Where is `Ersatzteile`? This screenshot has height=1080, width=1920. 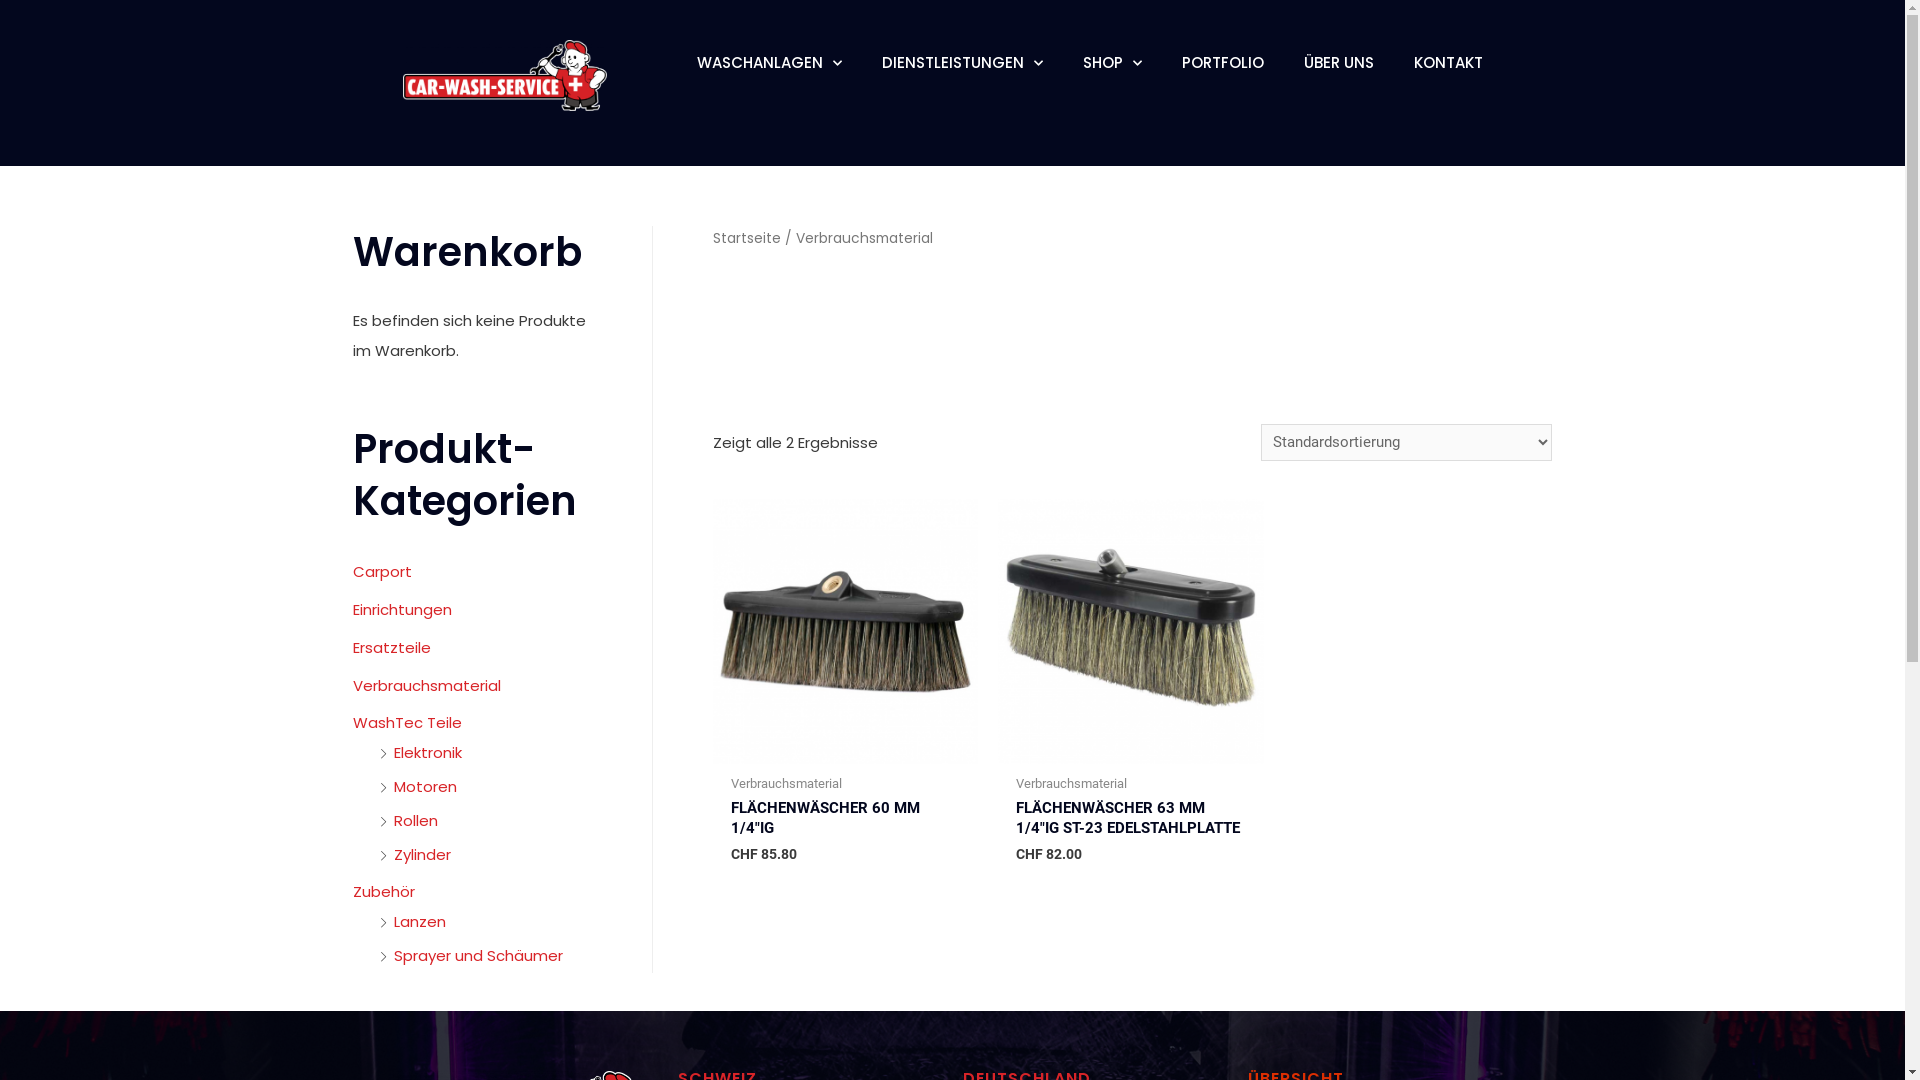
Ersatzteile is located at coordinates (391, 648).